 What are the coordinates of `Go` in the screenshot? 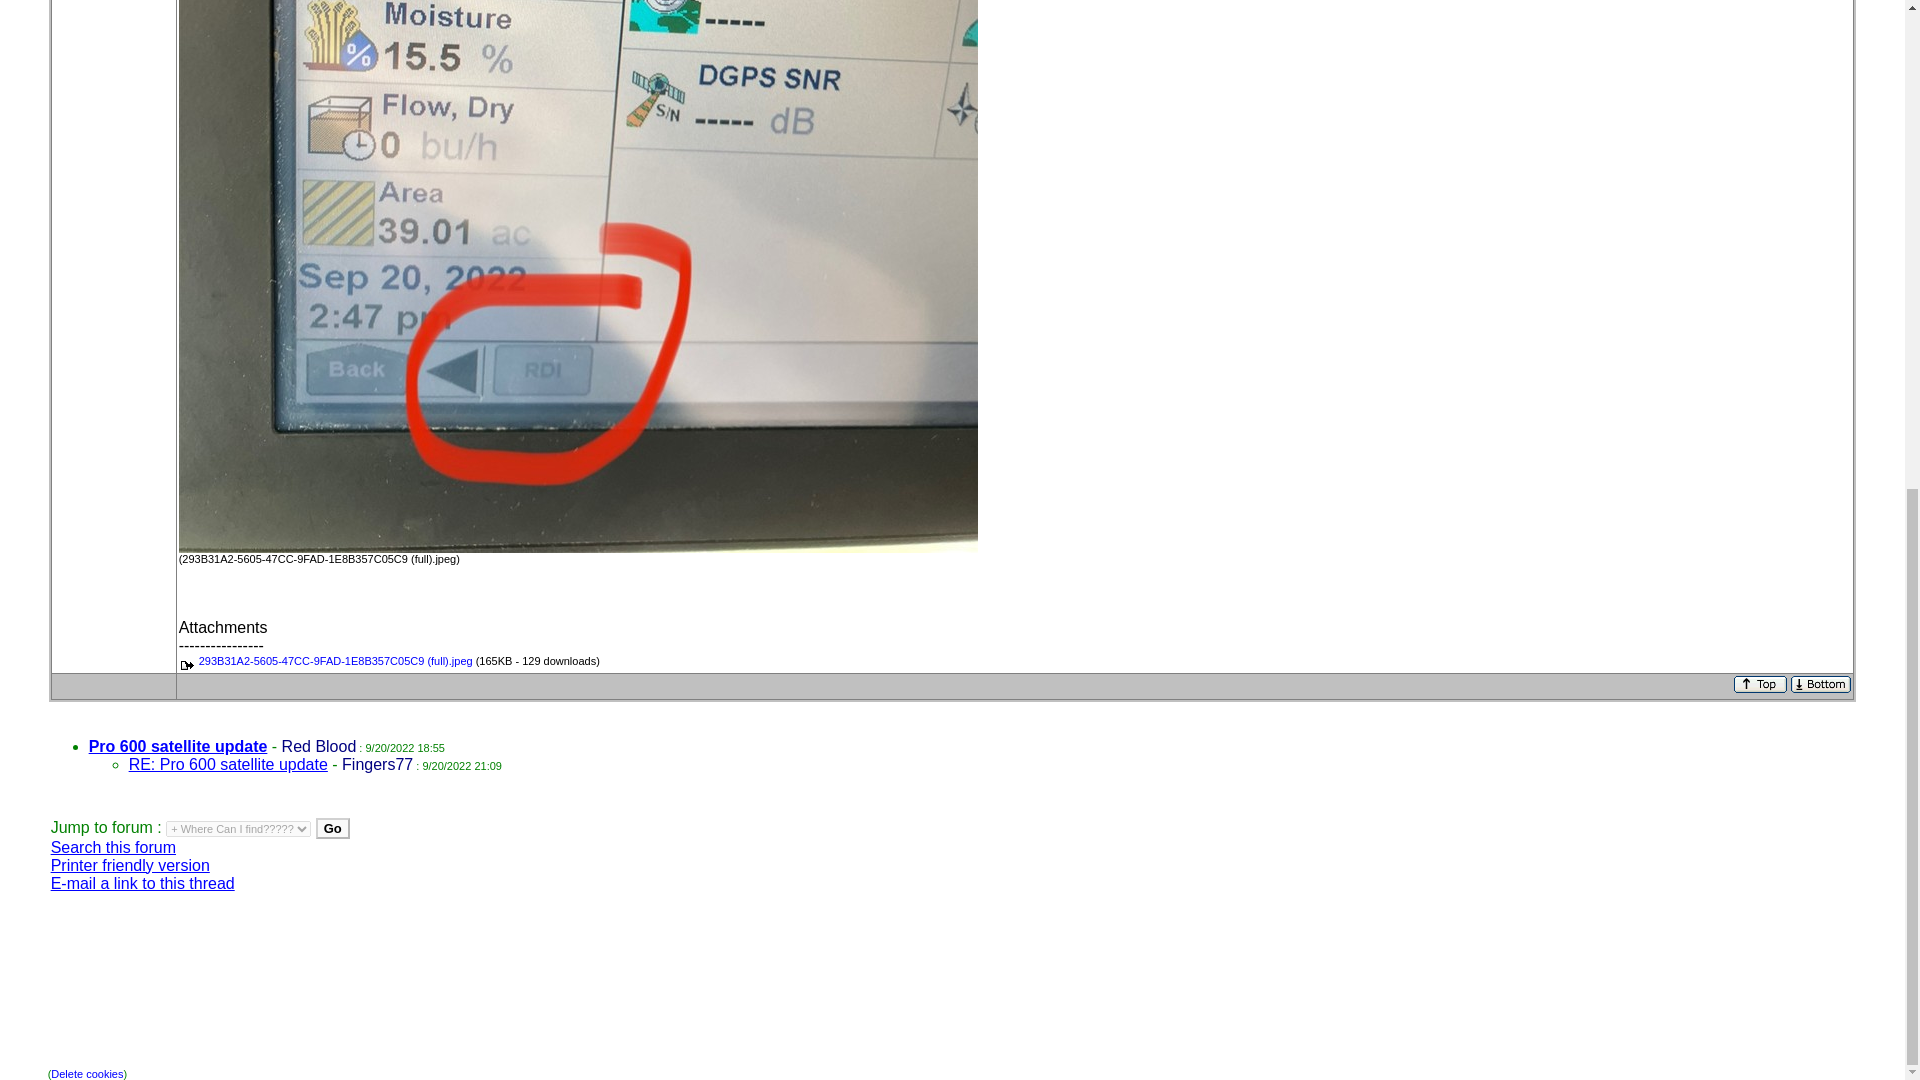 It's located at (332, 828).